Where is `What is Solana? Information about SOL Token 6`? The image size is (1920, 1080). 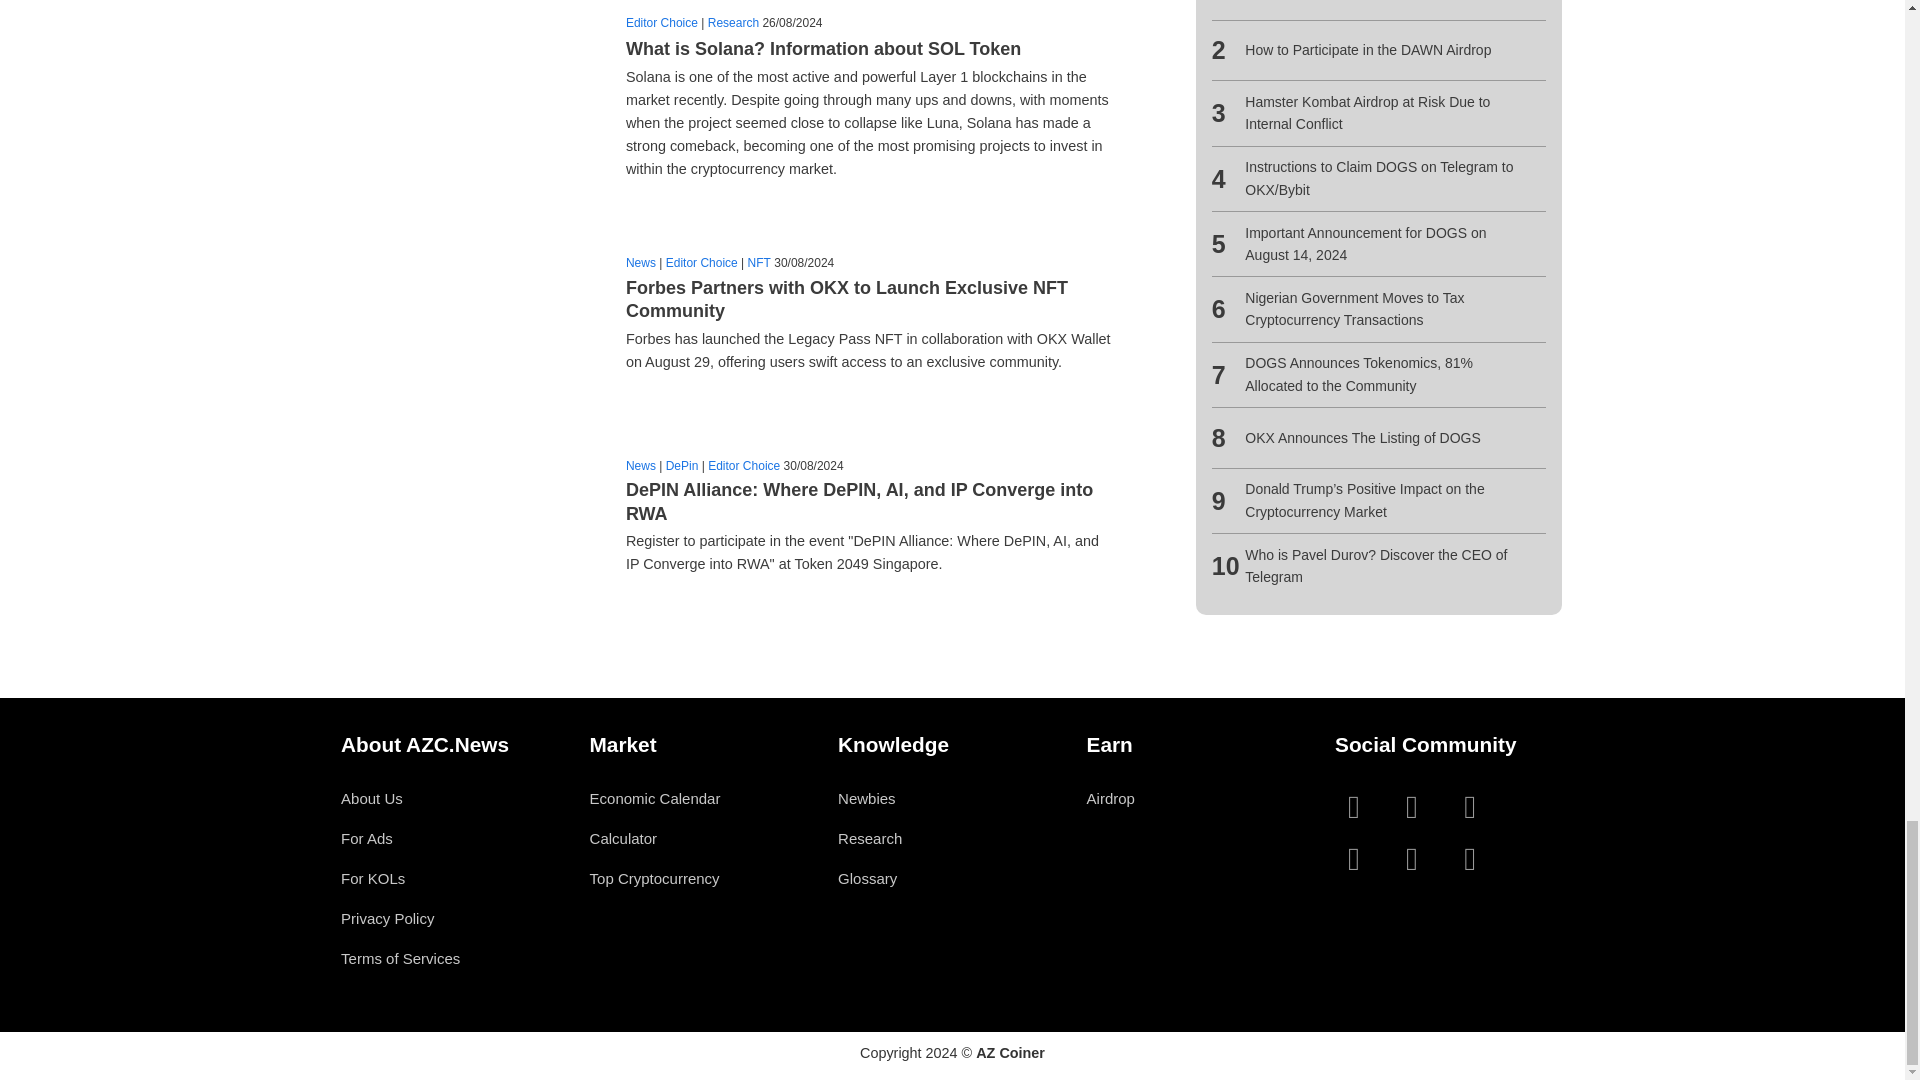
What is Solana? Information about SOL Token 6 is located at coordinates (472, 102).